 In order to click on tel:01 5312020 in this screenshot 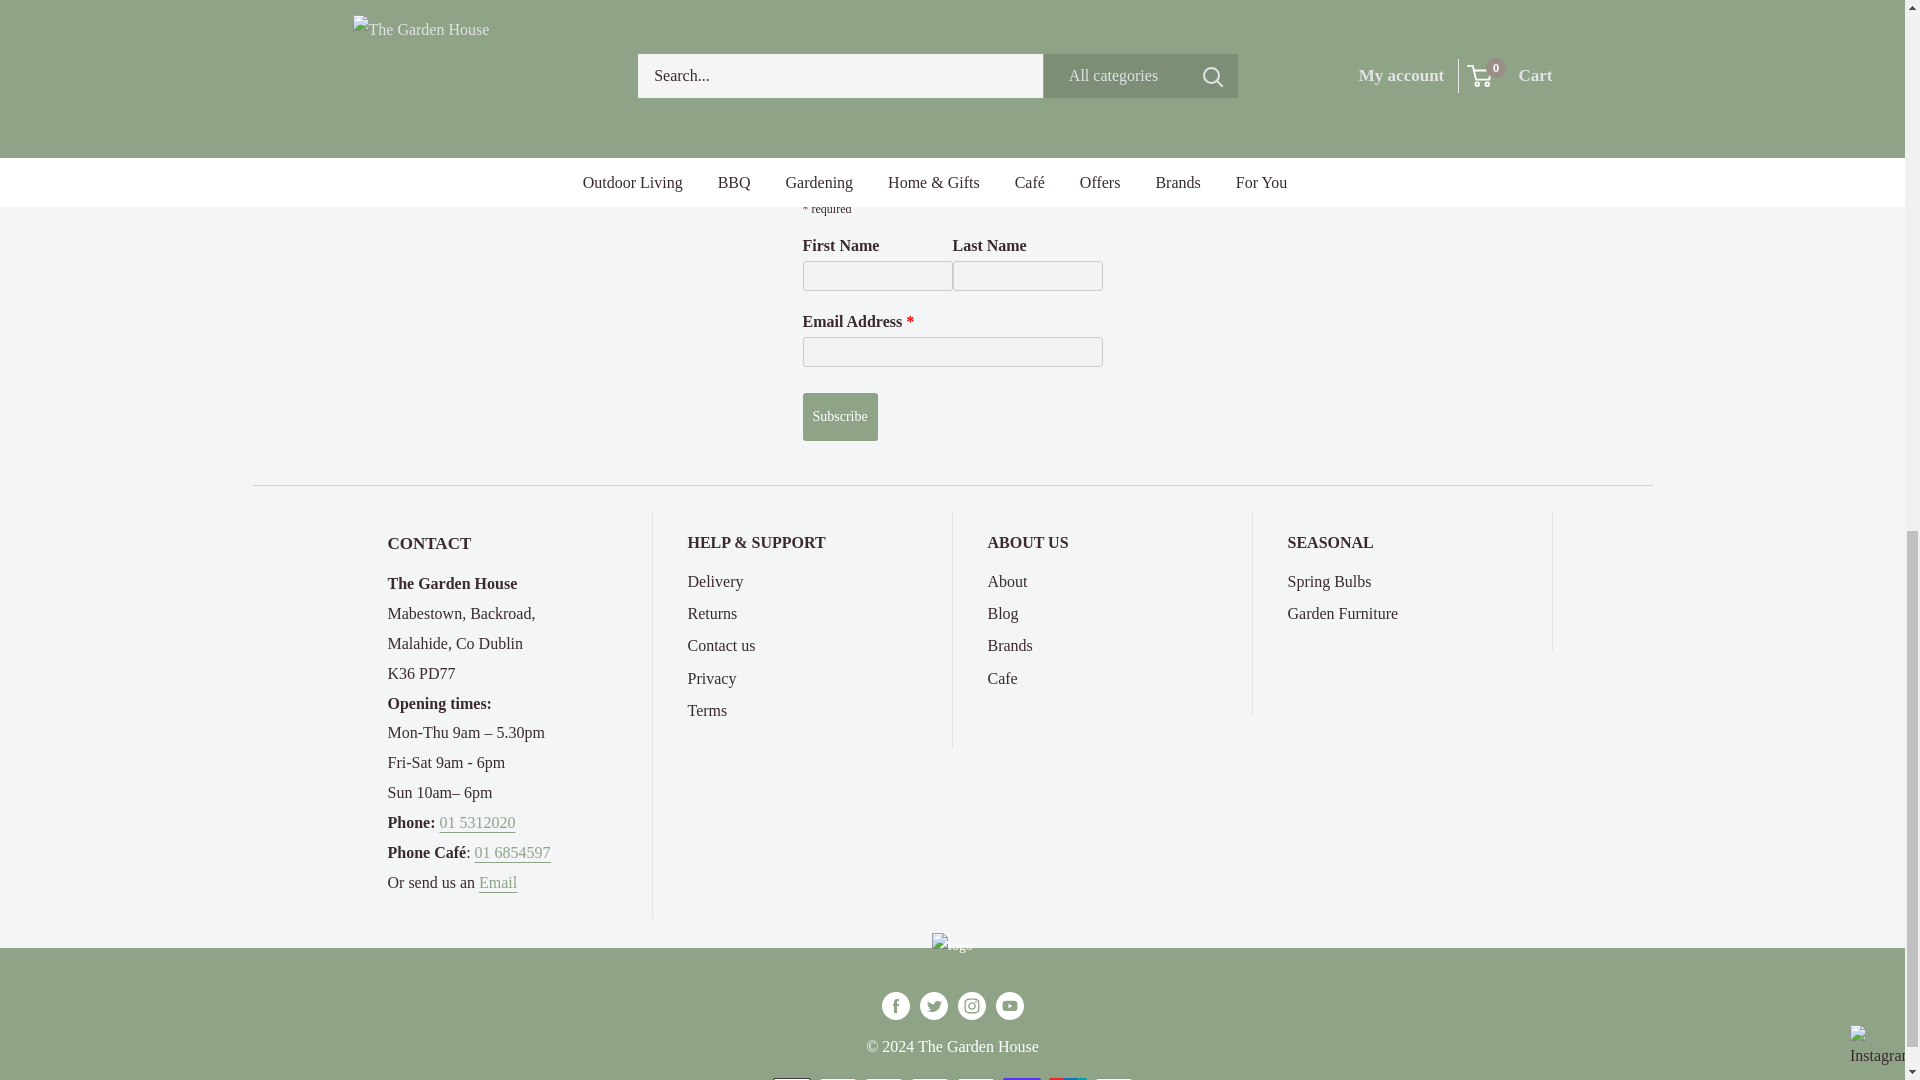, I will do `click(478, 822)`.